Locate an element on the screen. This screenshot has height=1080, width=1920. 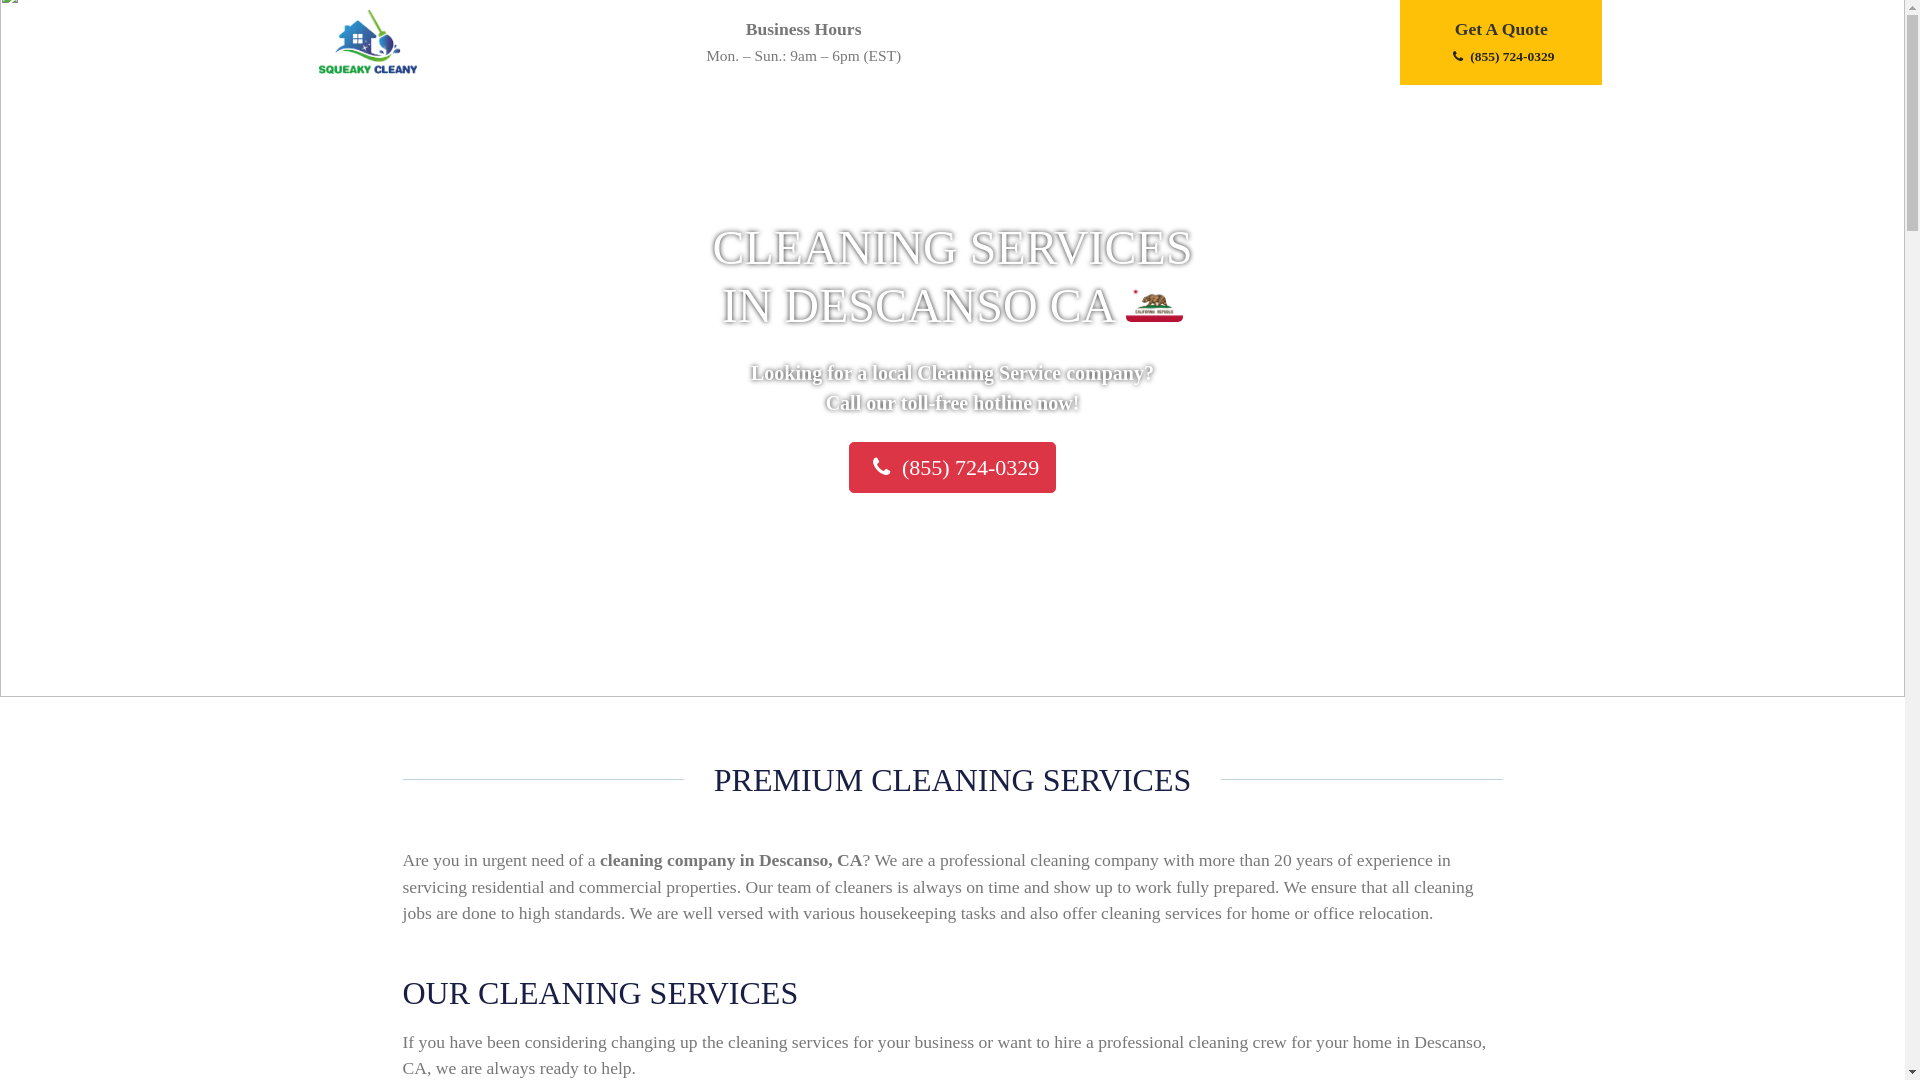
Squeaky Cleany is located at coordinates (375, 40).